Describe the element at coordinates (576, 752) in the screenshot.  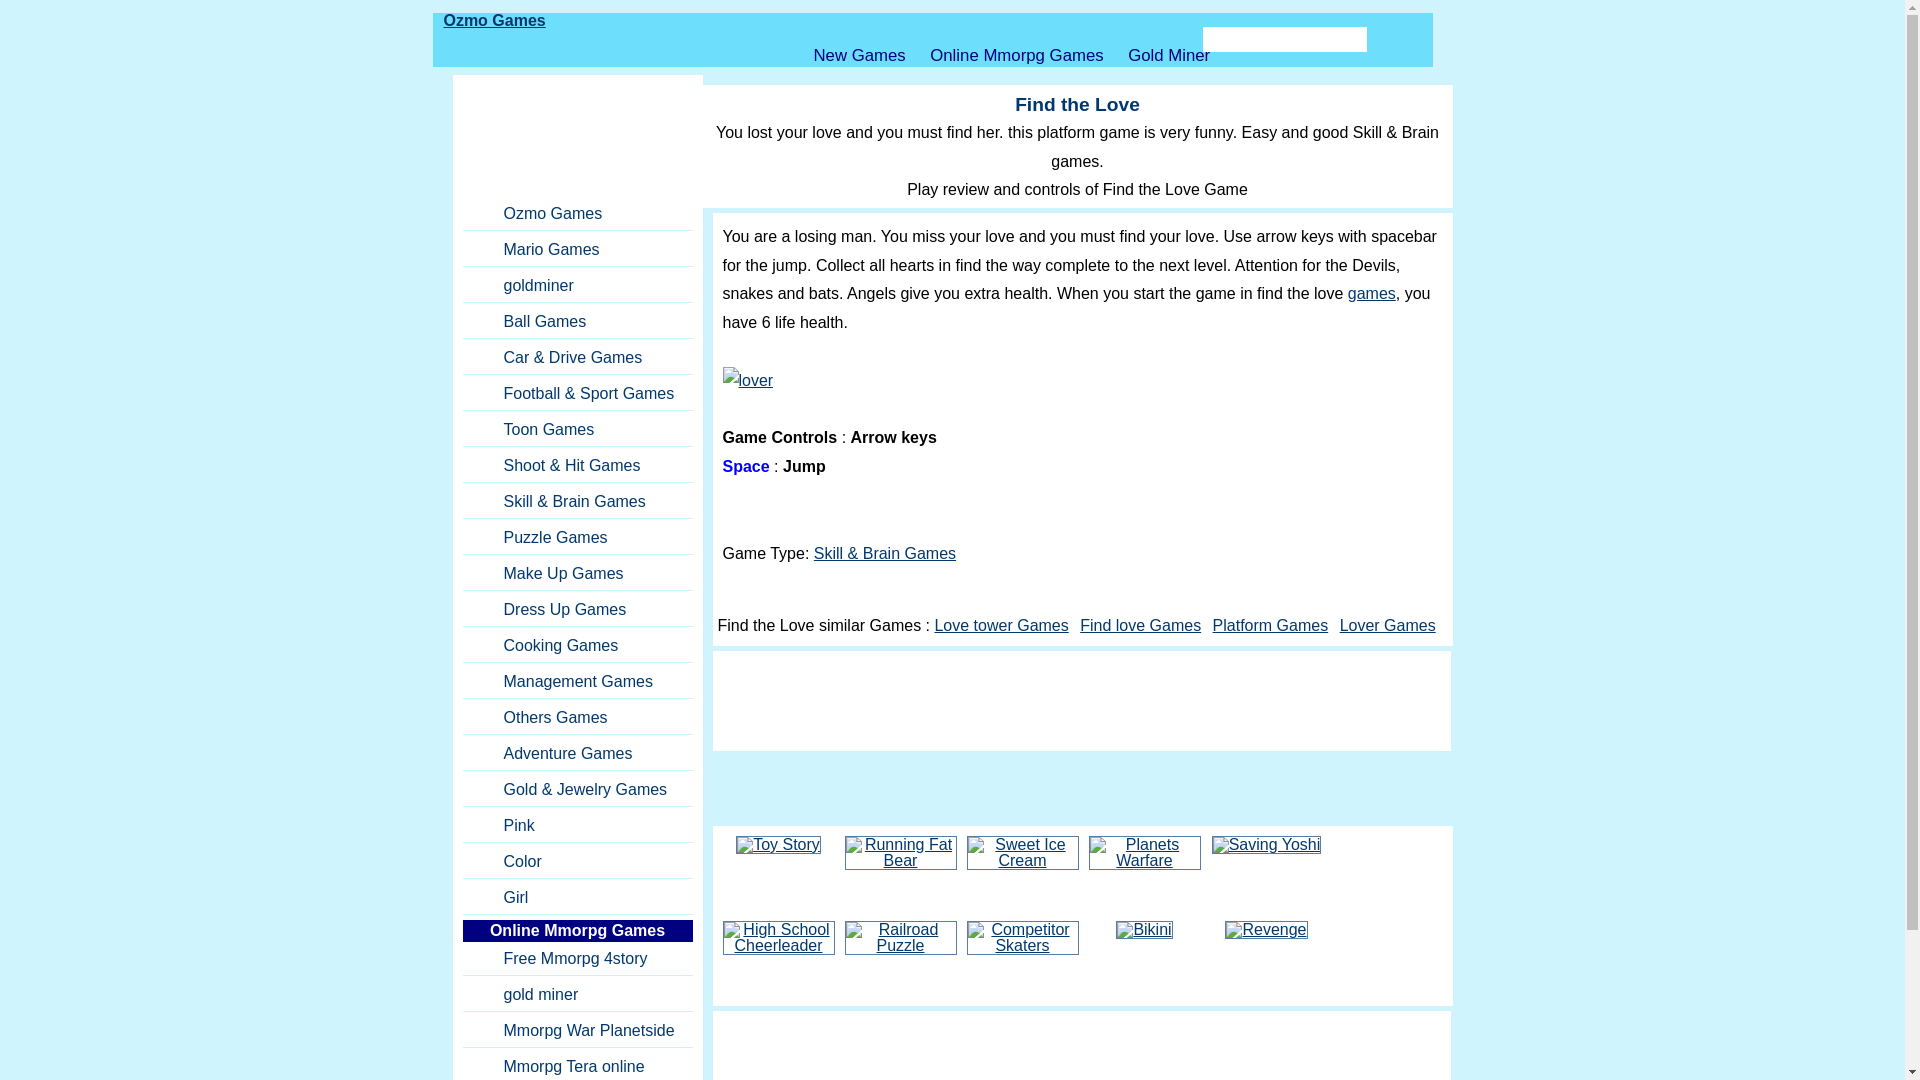
I see `Adventure Games` at that location.